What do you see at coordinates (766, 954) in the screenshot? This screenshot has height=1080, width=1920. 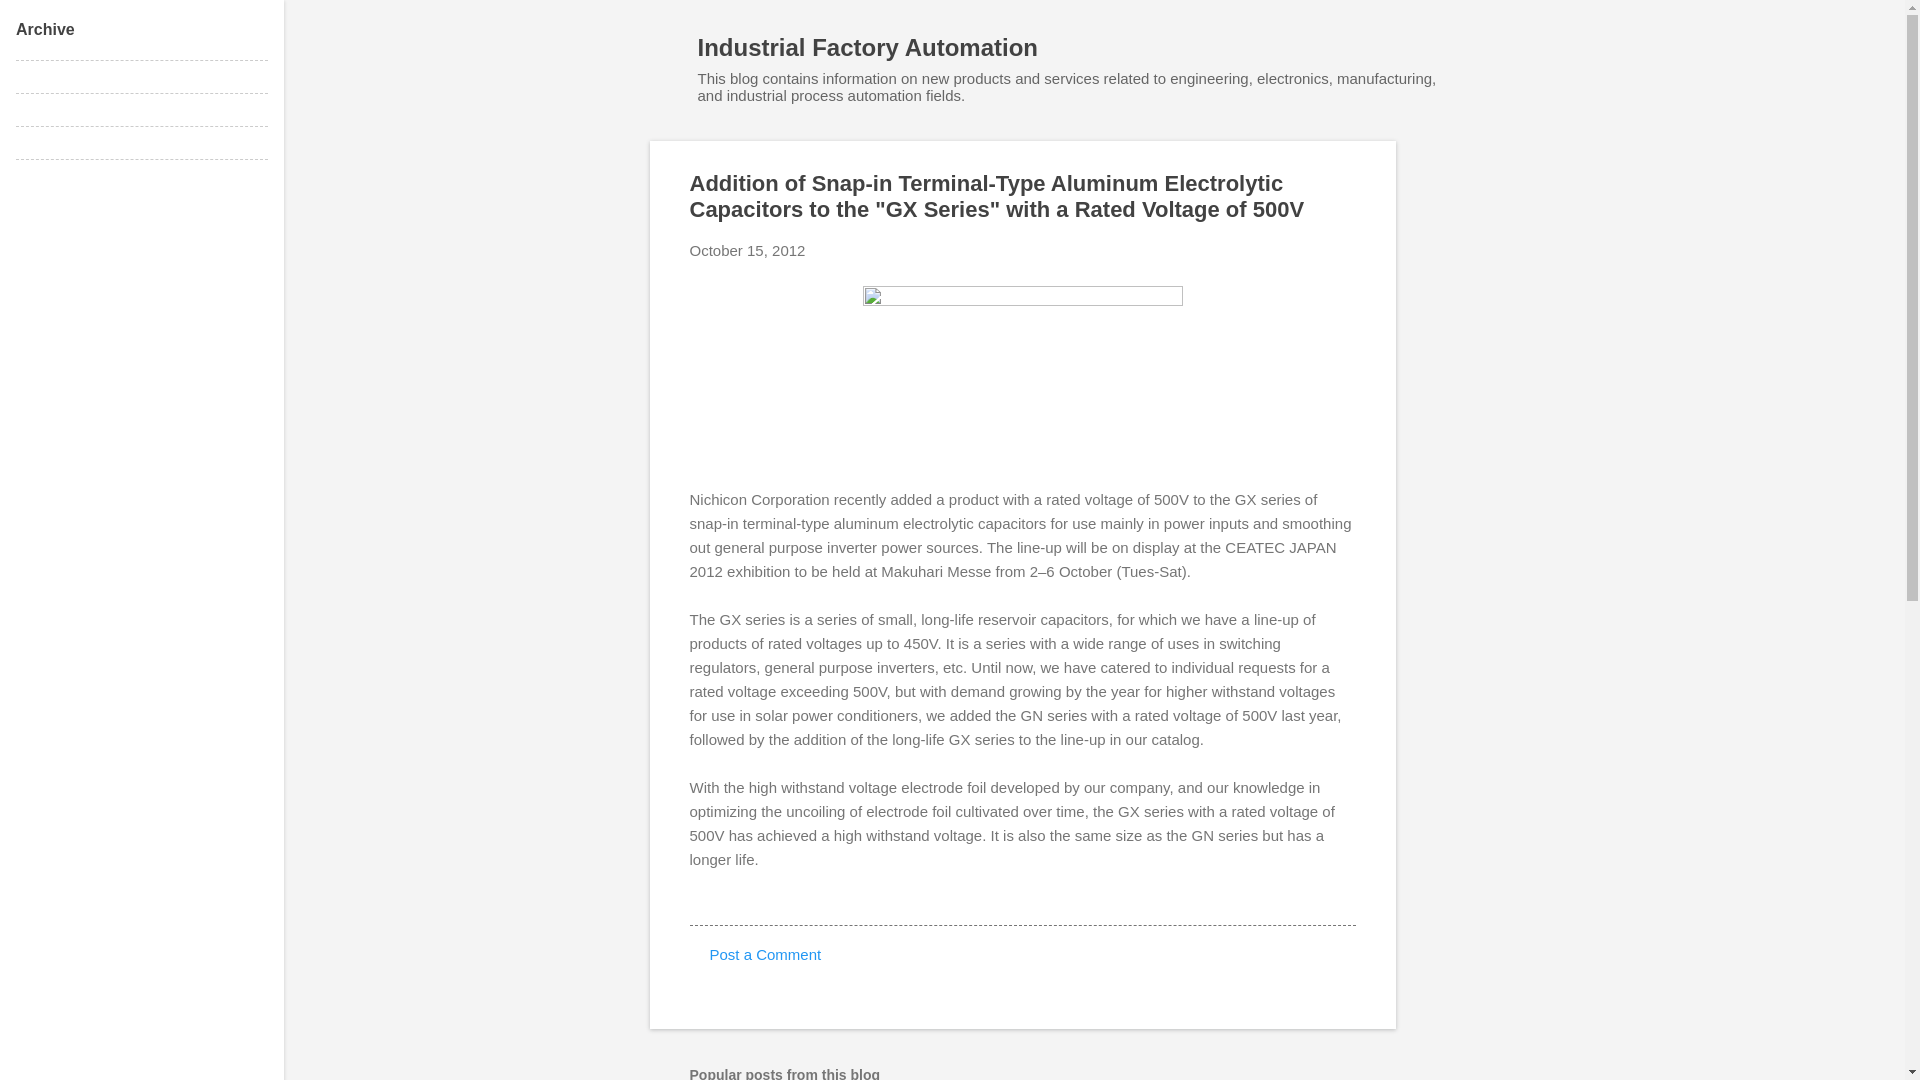 I see `Post a Comment` at bounding box center [766, 954].